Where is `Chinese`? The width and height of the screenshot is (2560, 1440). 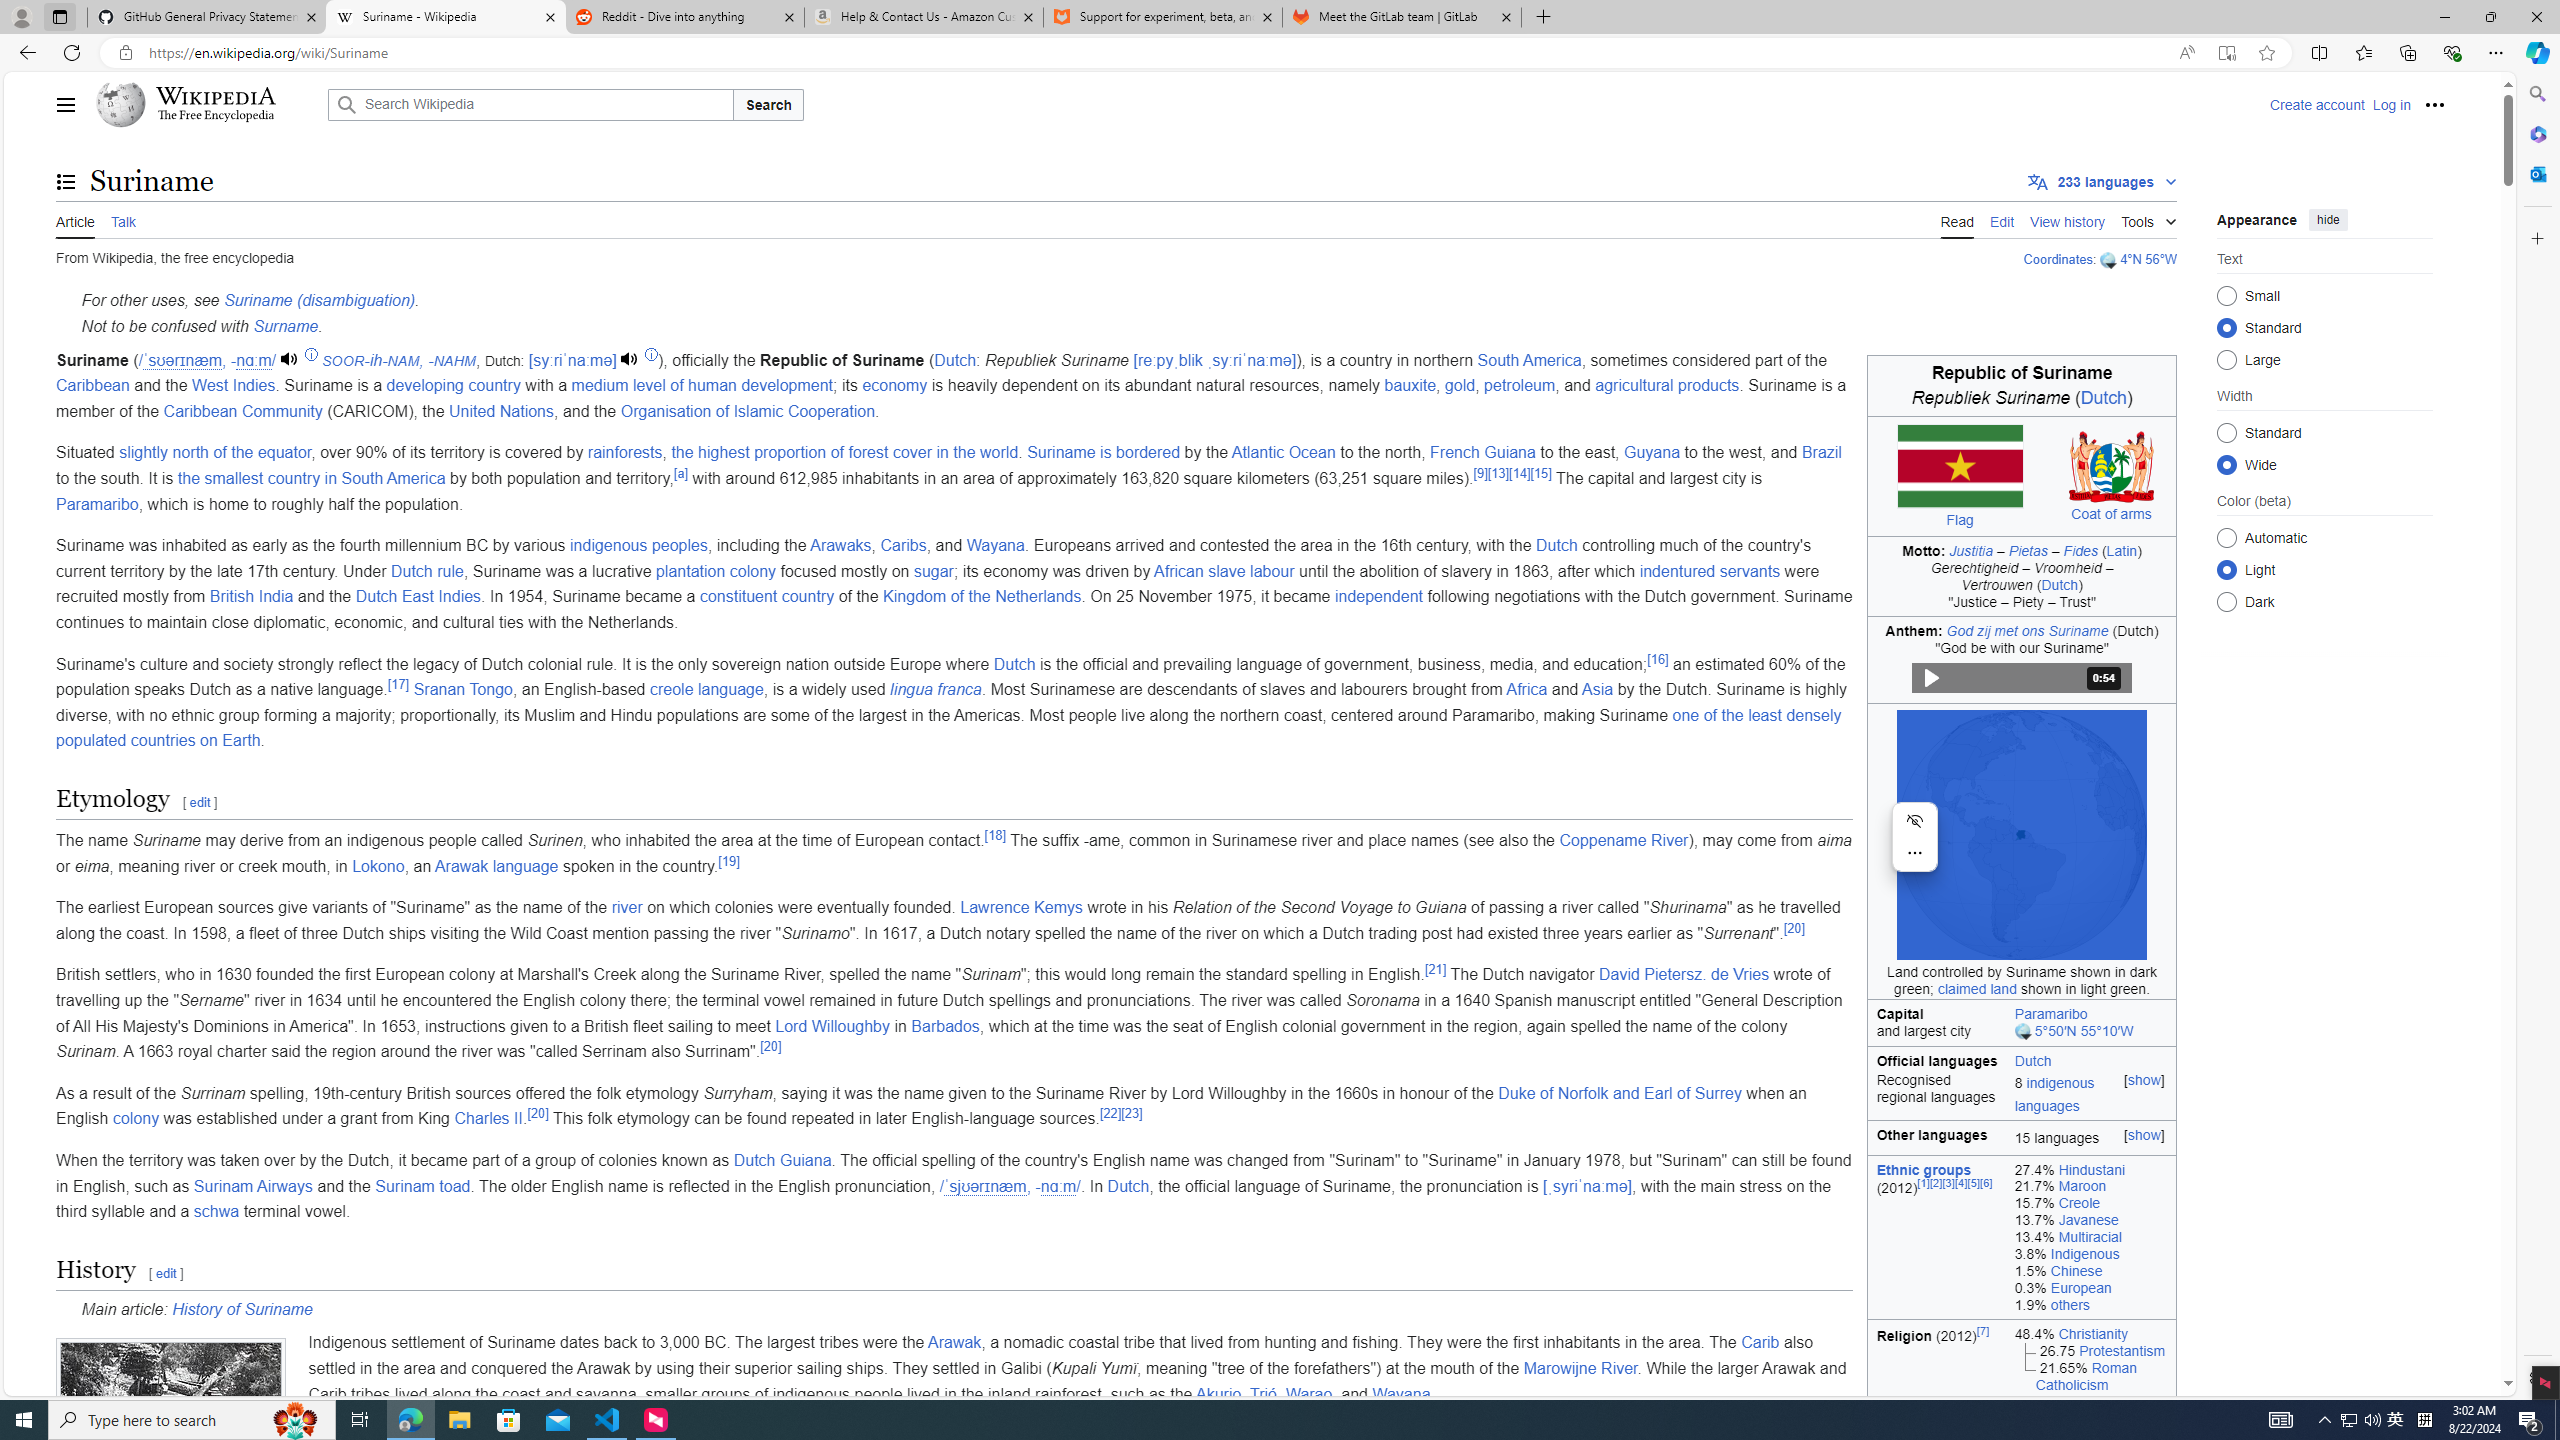
Chinese is located at coordinates (2076, 1270).